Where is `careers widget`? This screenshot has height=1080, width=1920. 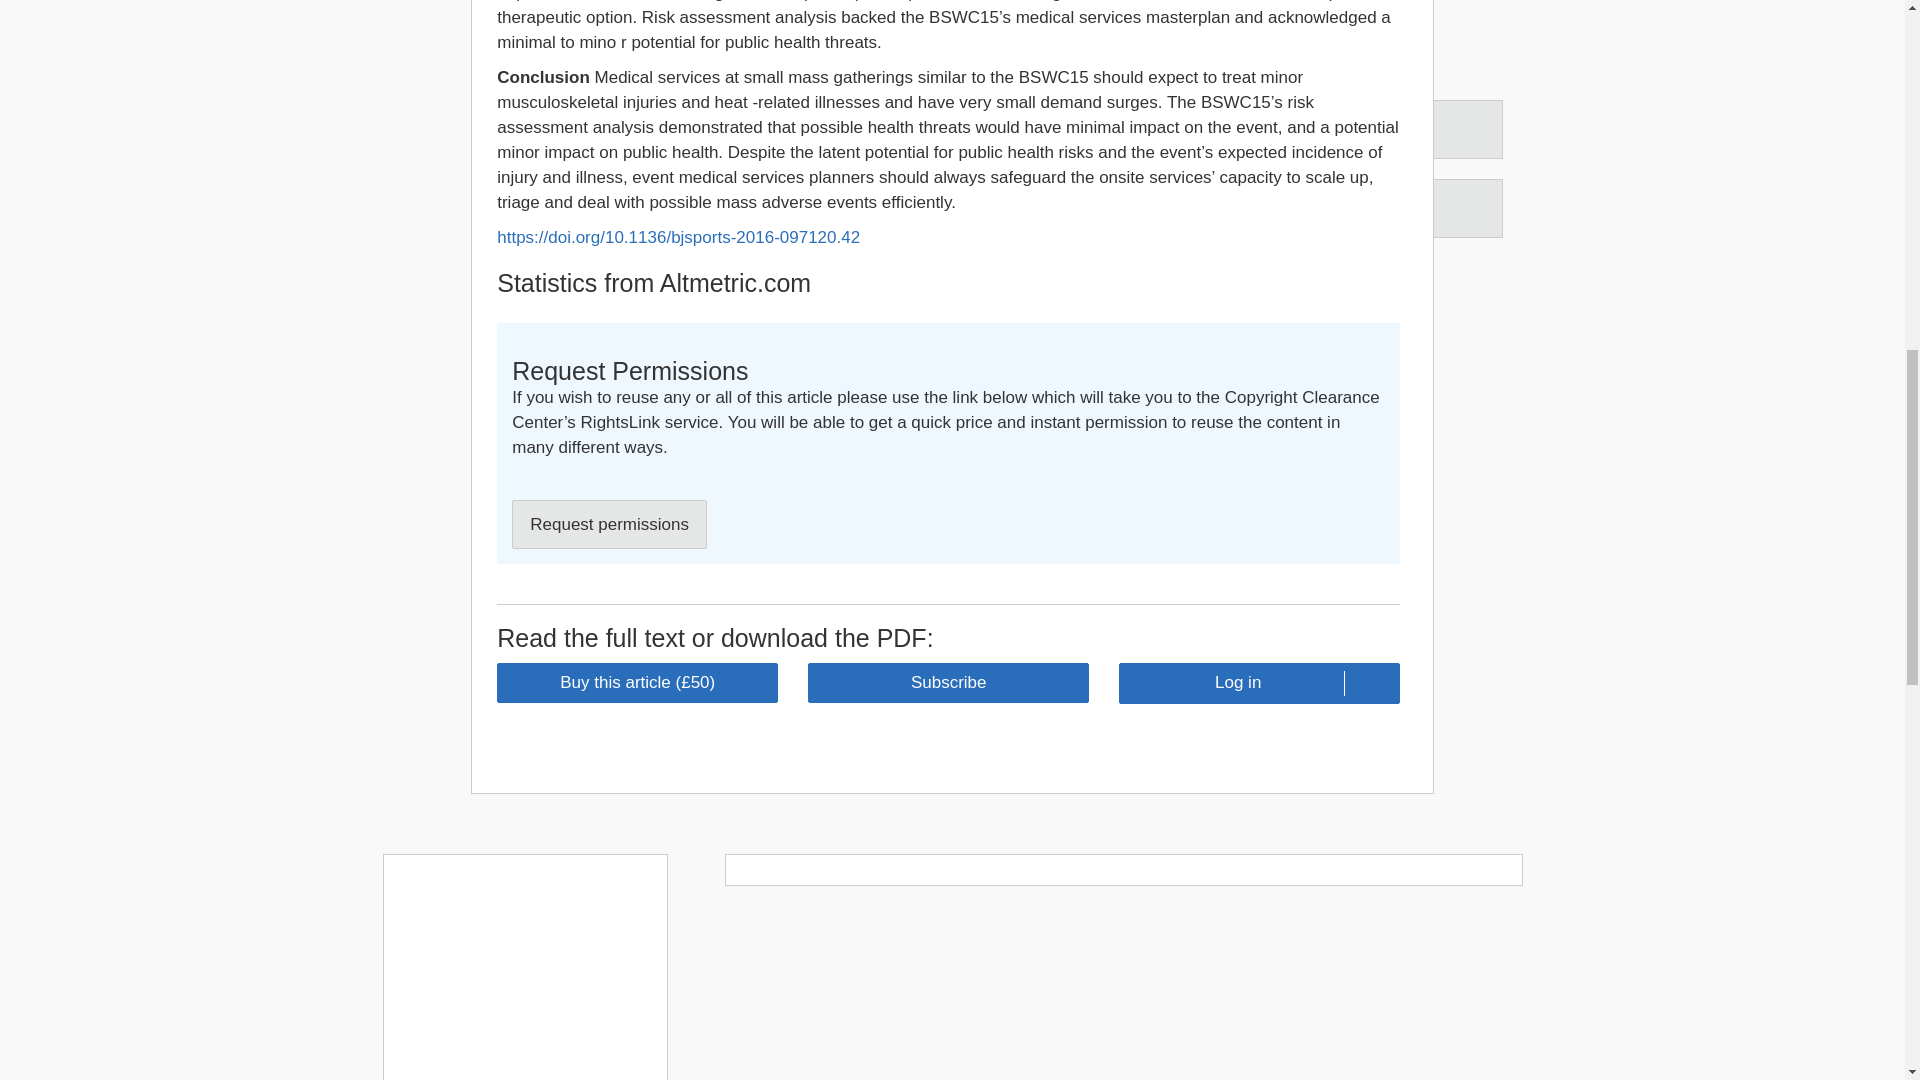 careers widget is located at coordinates (524, 967).